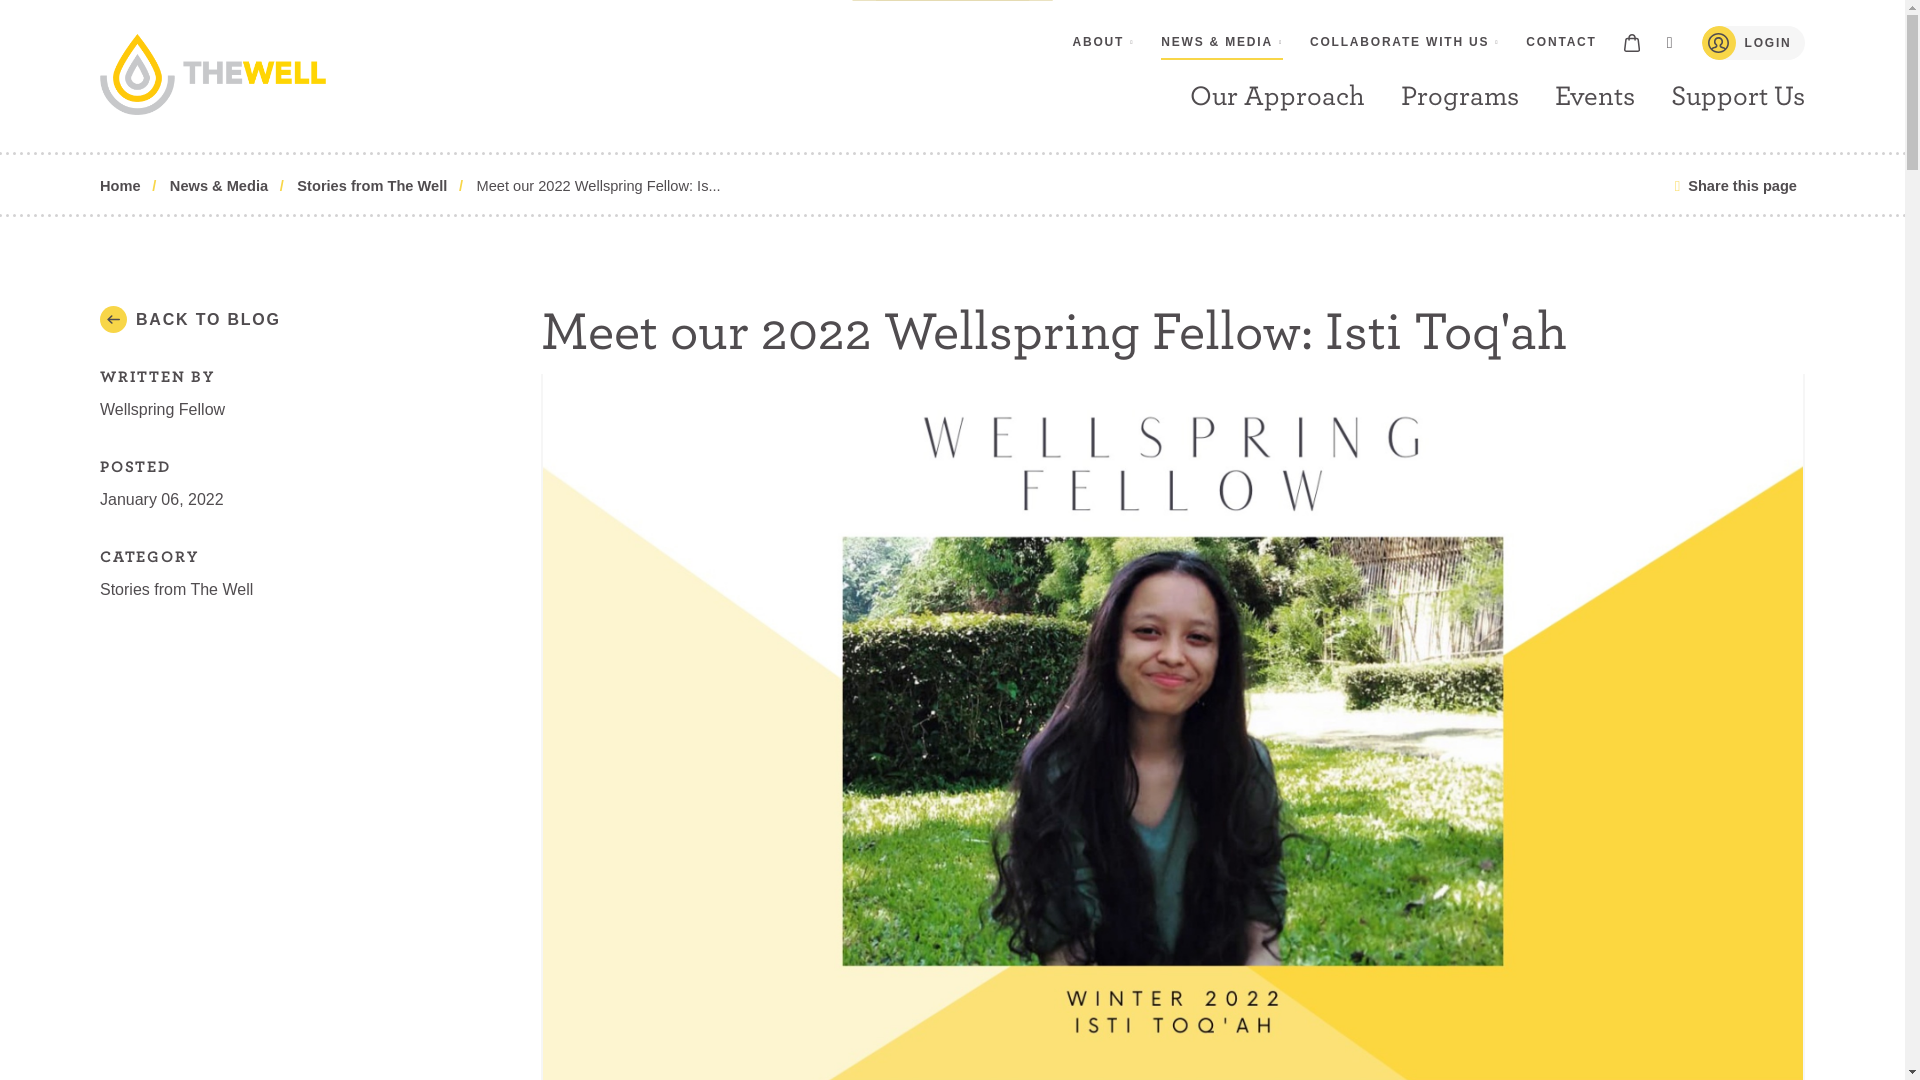 Image resolution: width=1920 pixels, height=1080 pixels. I want to click on ABOUT, so click(1104, 42).